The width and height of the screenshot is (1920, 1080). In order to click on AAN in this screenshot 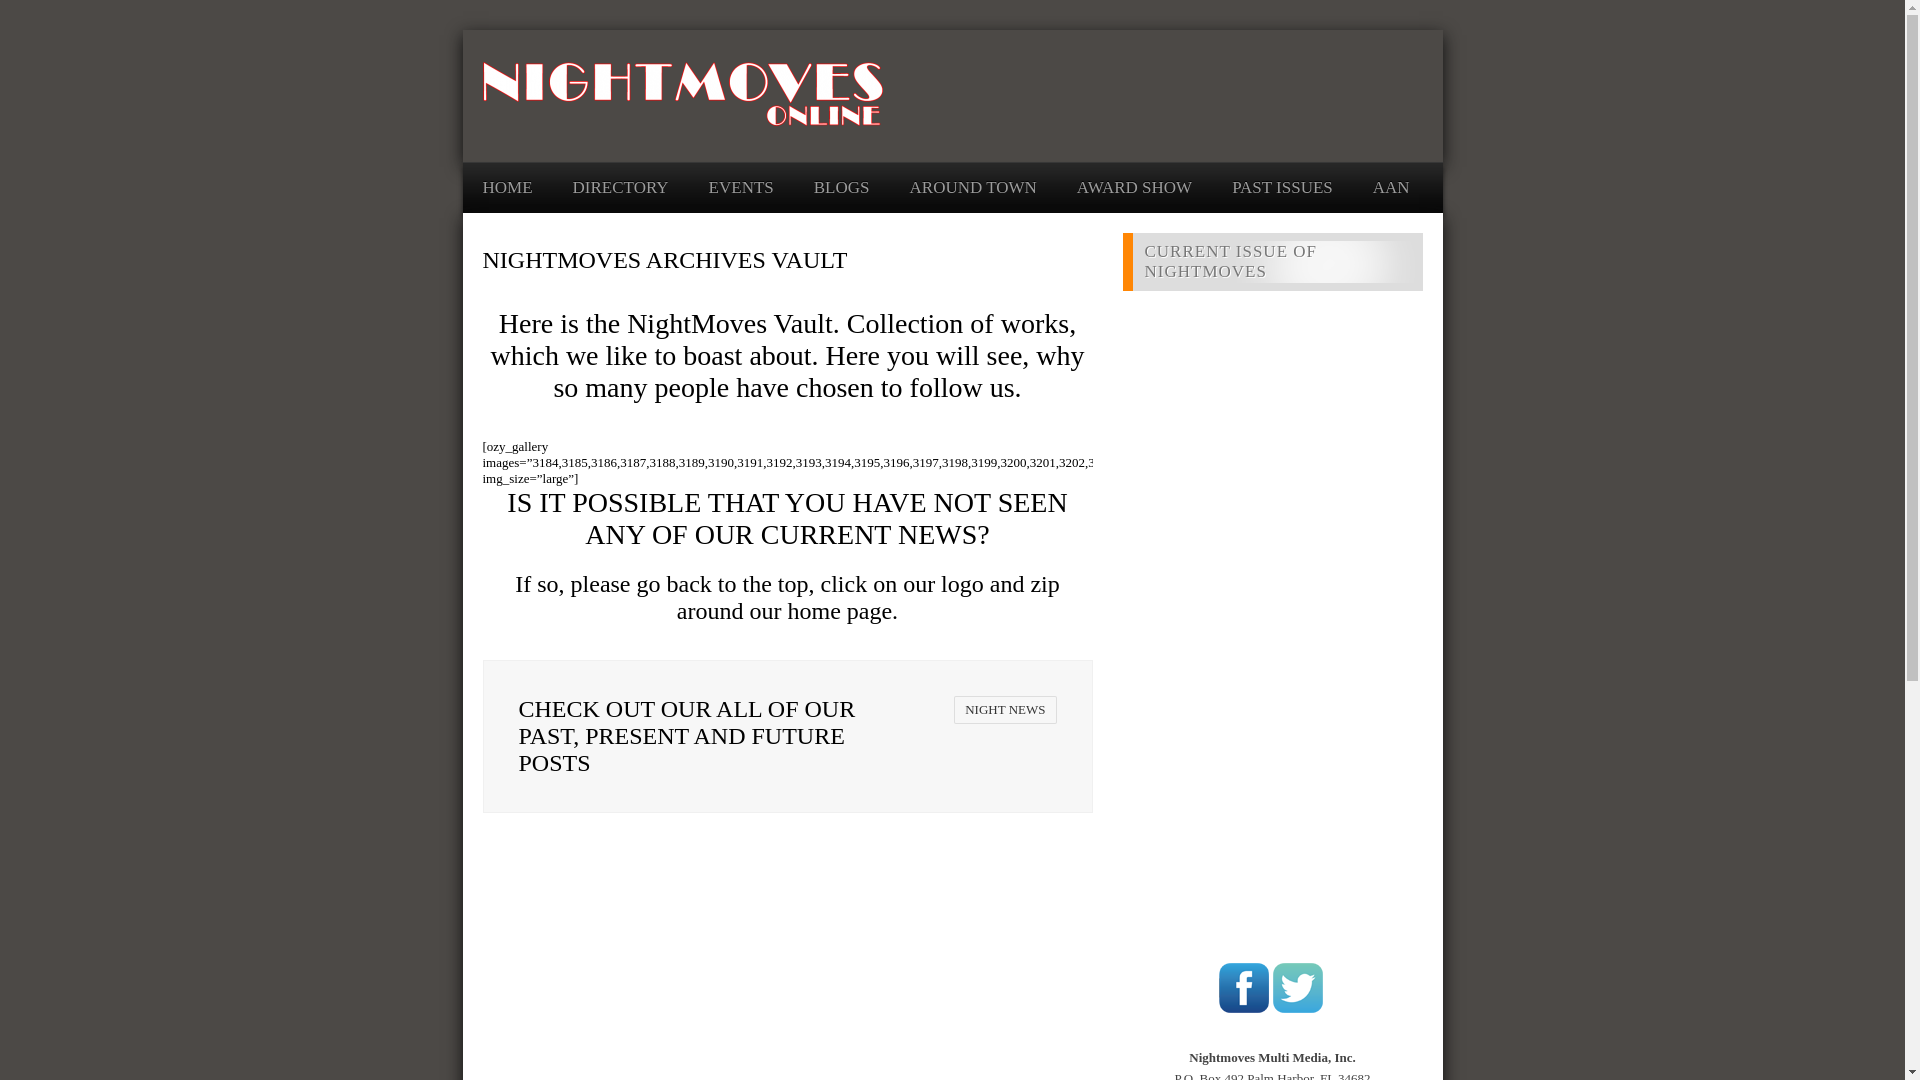, I will do `click(1390, 187)`.